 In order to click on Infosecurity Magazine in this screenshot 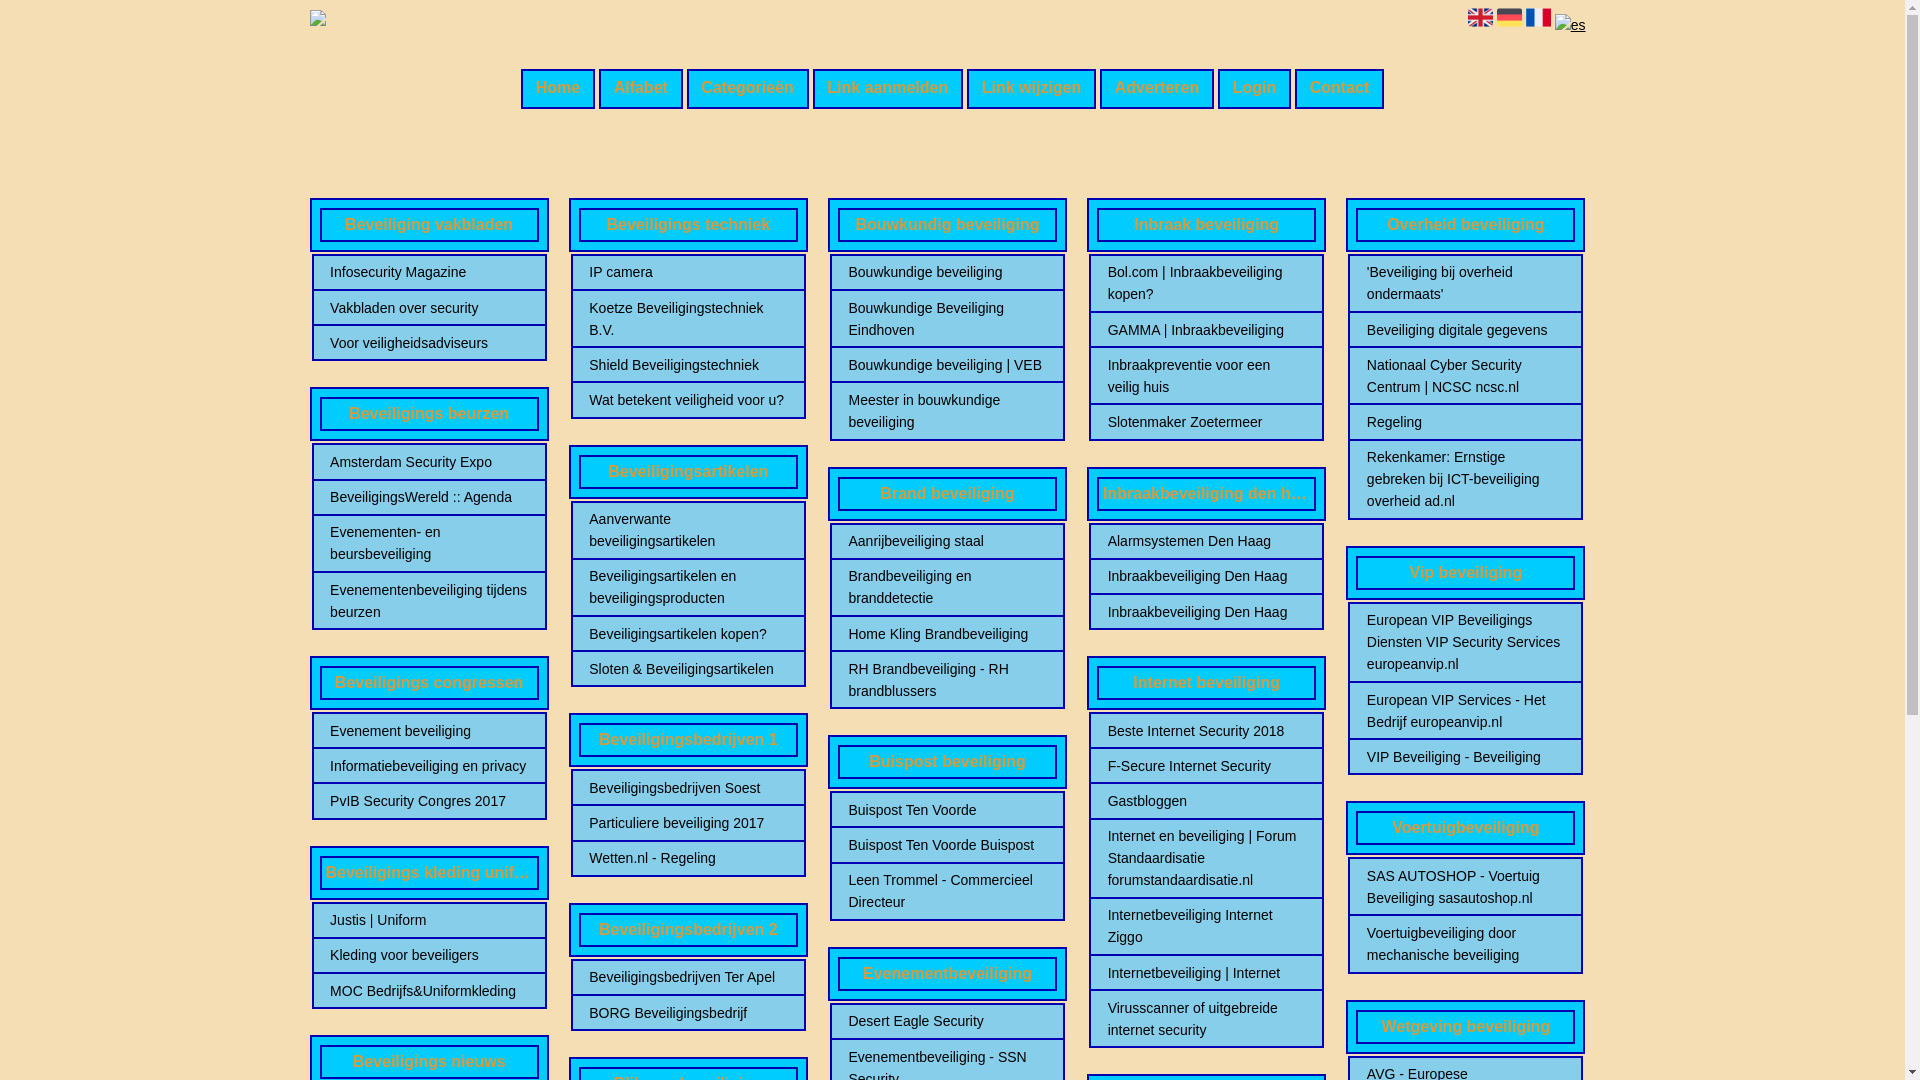, I will do `click(429, 272)`.